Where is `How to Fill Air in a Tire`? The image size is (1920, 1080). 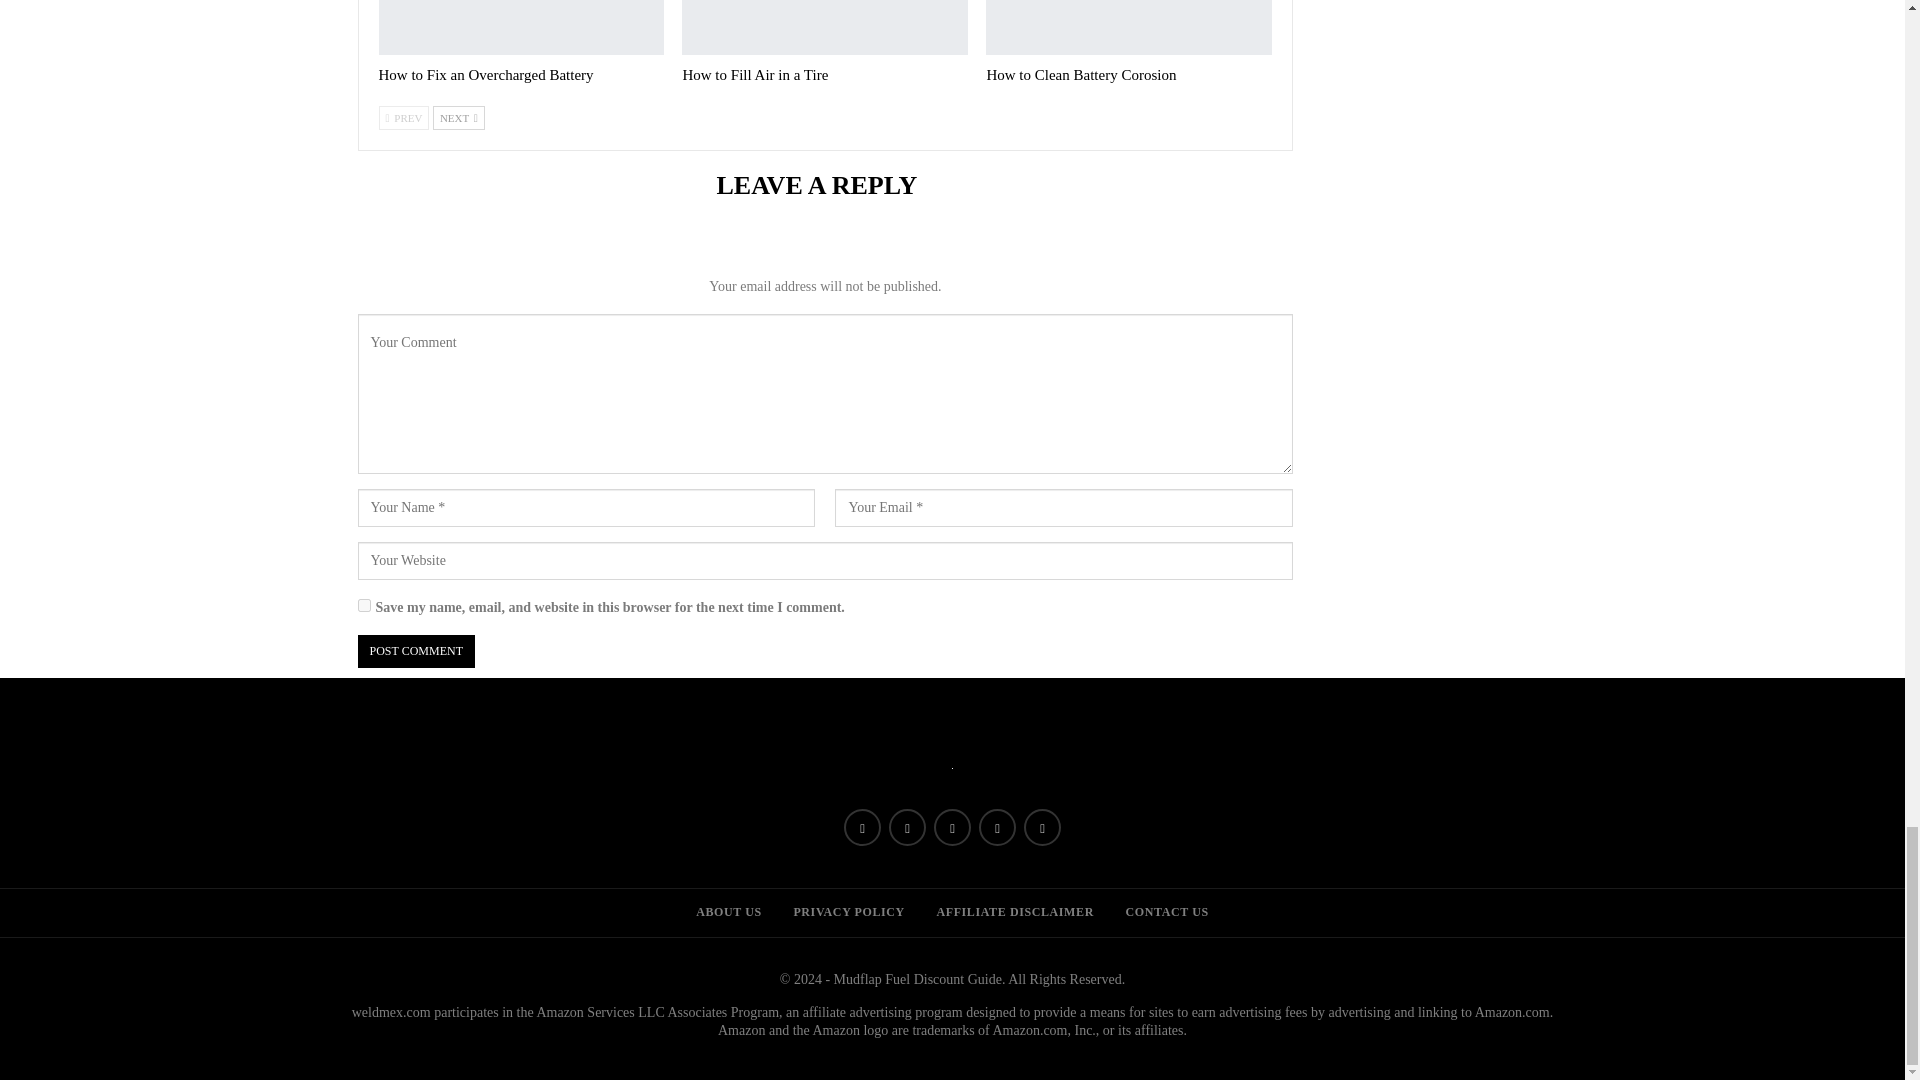 How to Fill Air in a Tire is located at coordinates (754, 74).